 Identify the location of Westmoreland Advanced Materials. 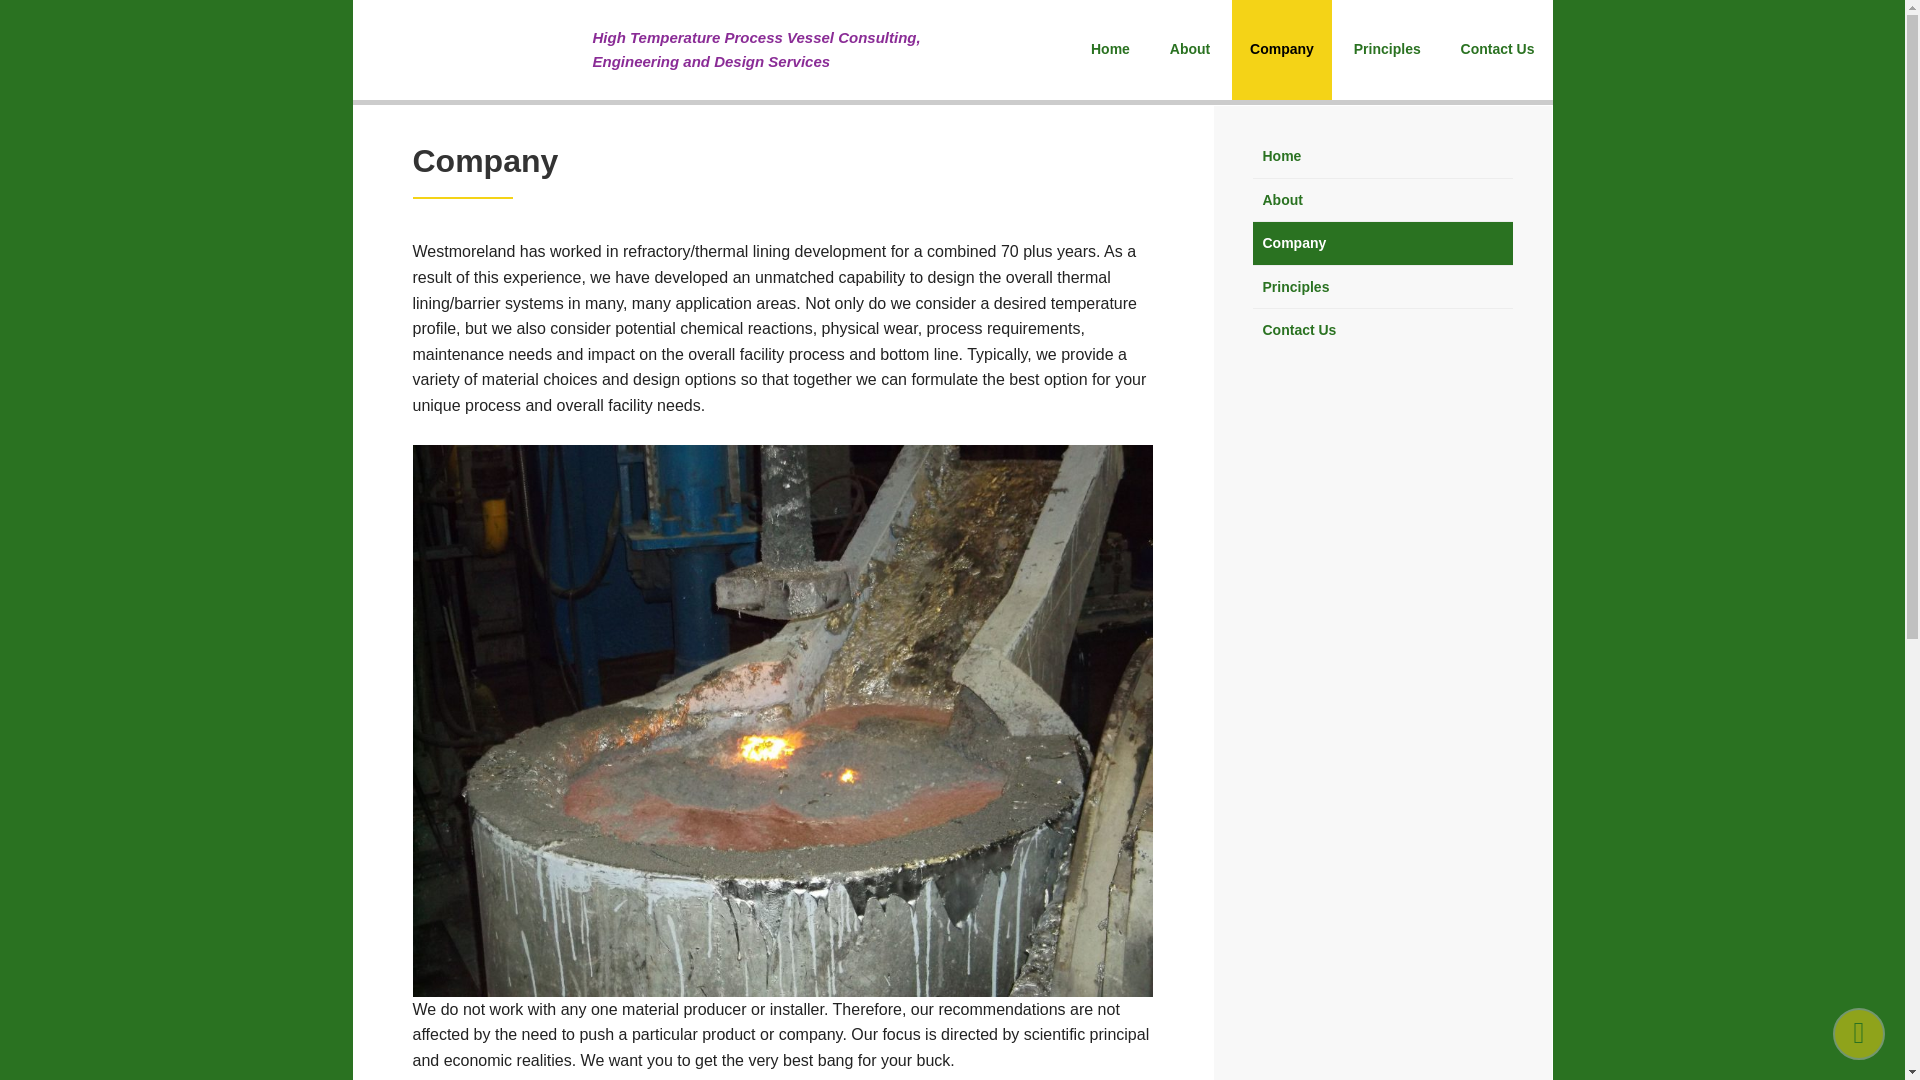
(471, 50).